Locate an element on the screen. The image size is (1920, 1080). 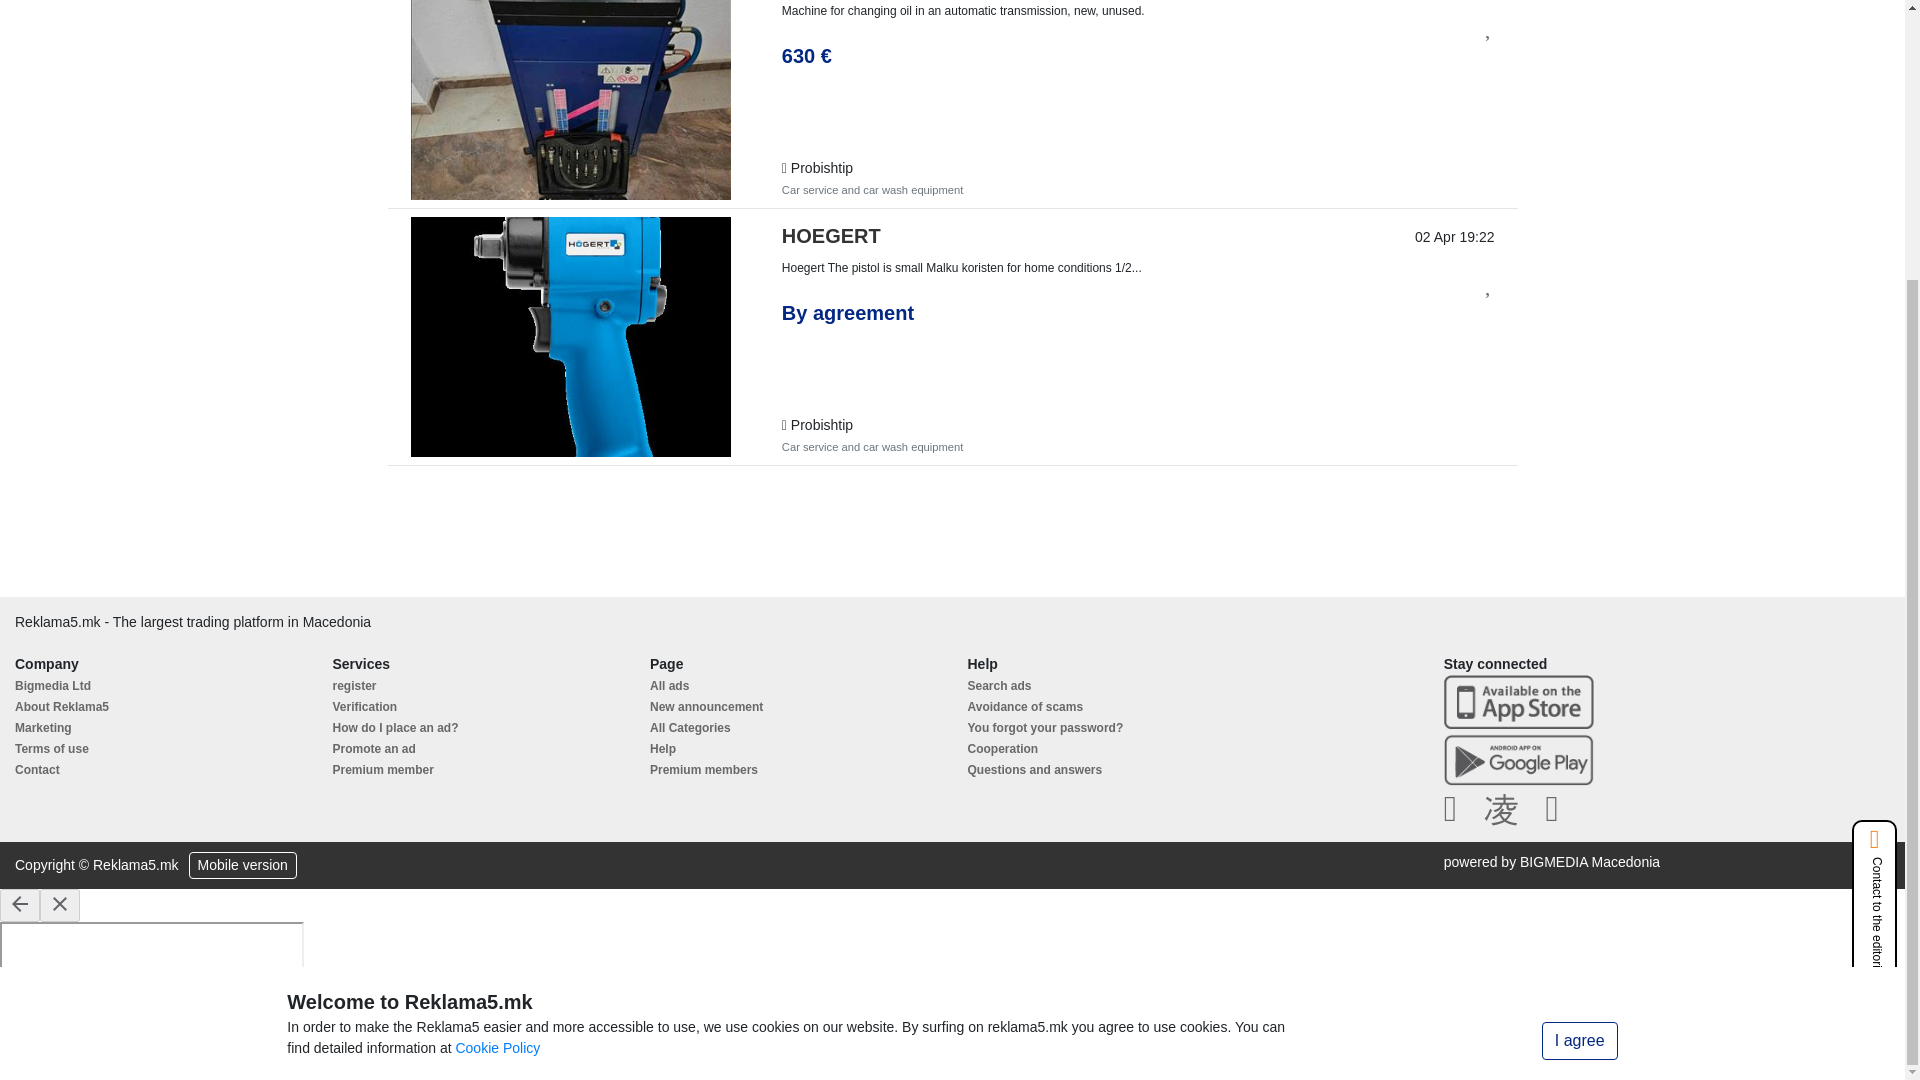
Contact to the editorial office is located at coordinates (1874, 555).